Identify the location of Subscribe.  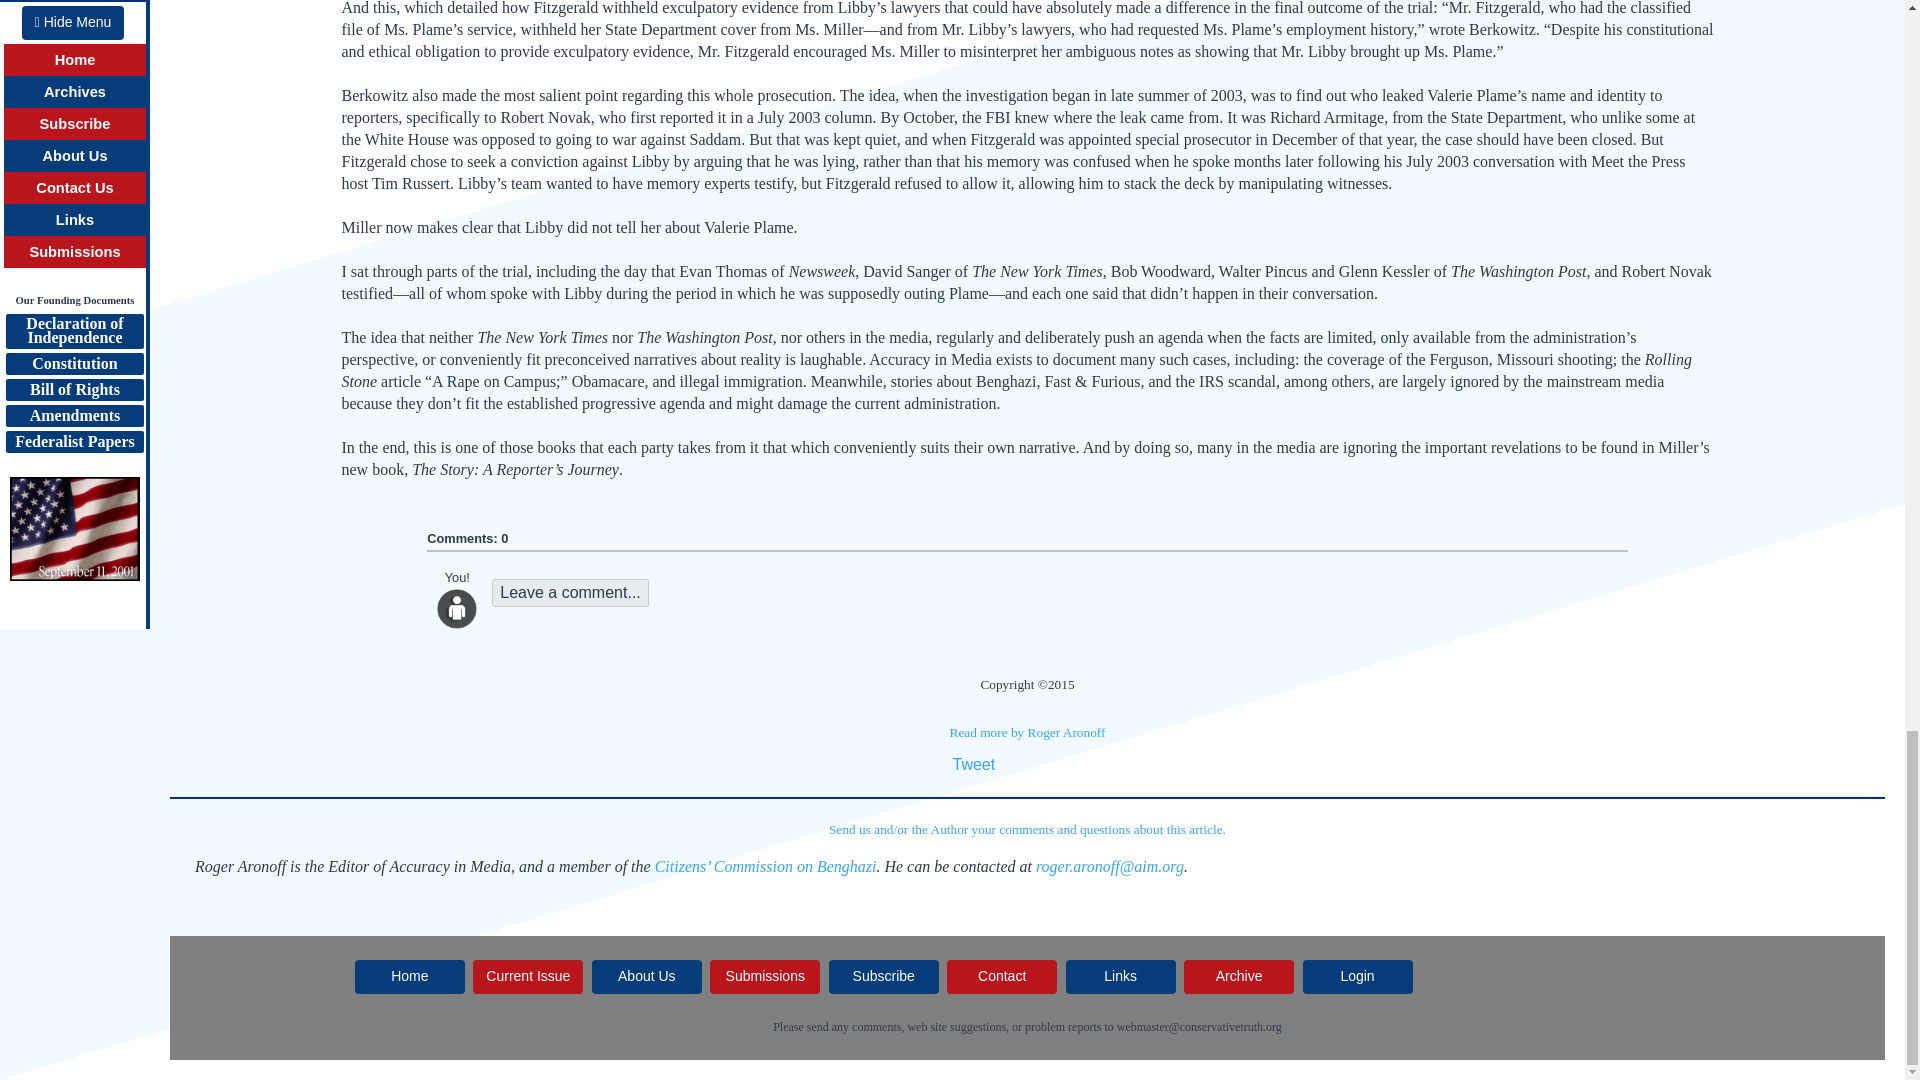
(884, 976).